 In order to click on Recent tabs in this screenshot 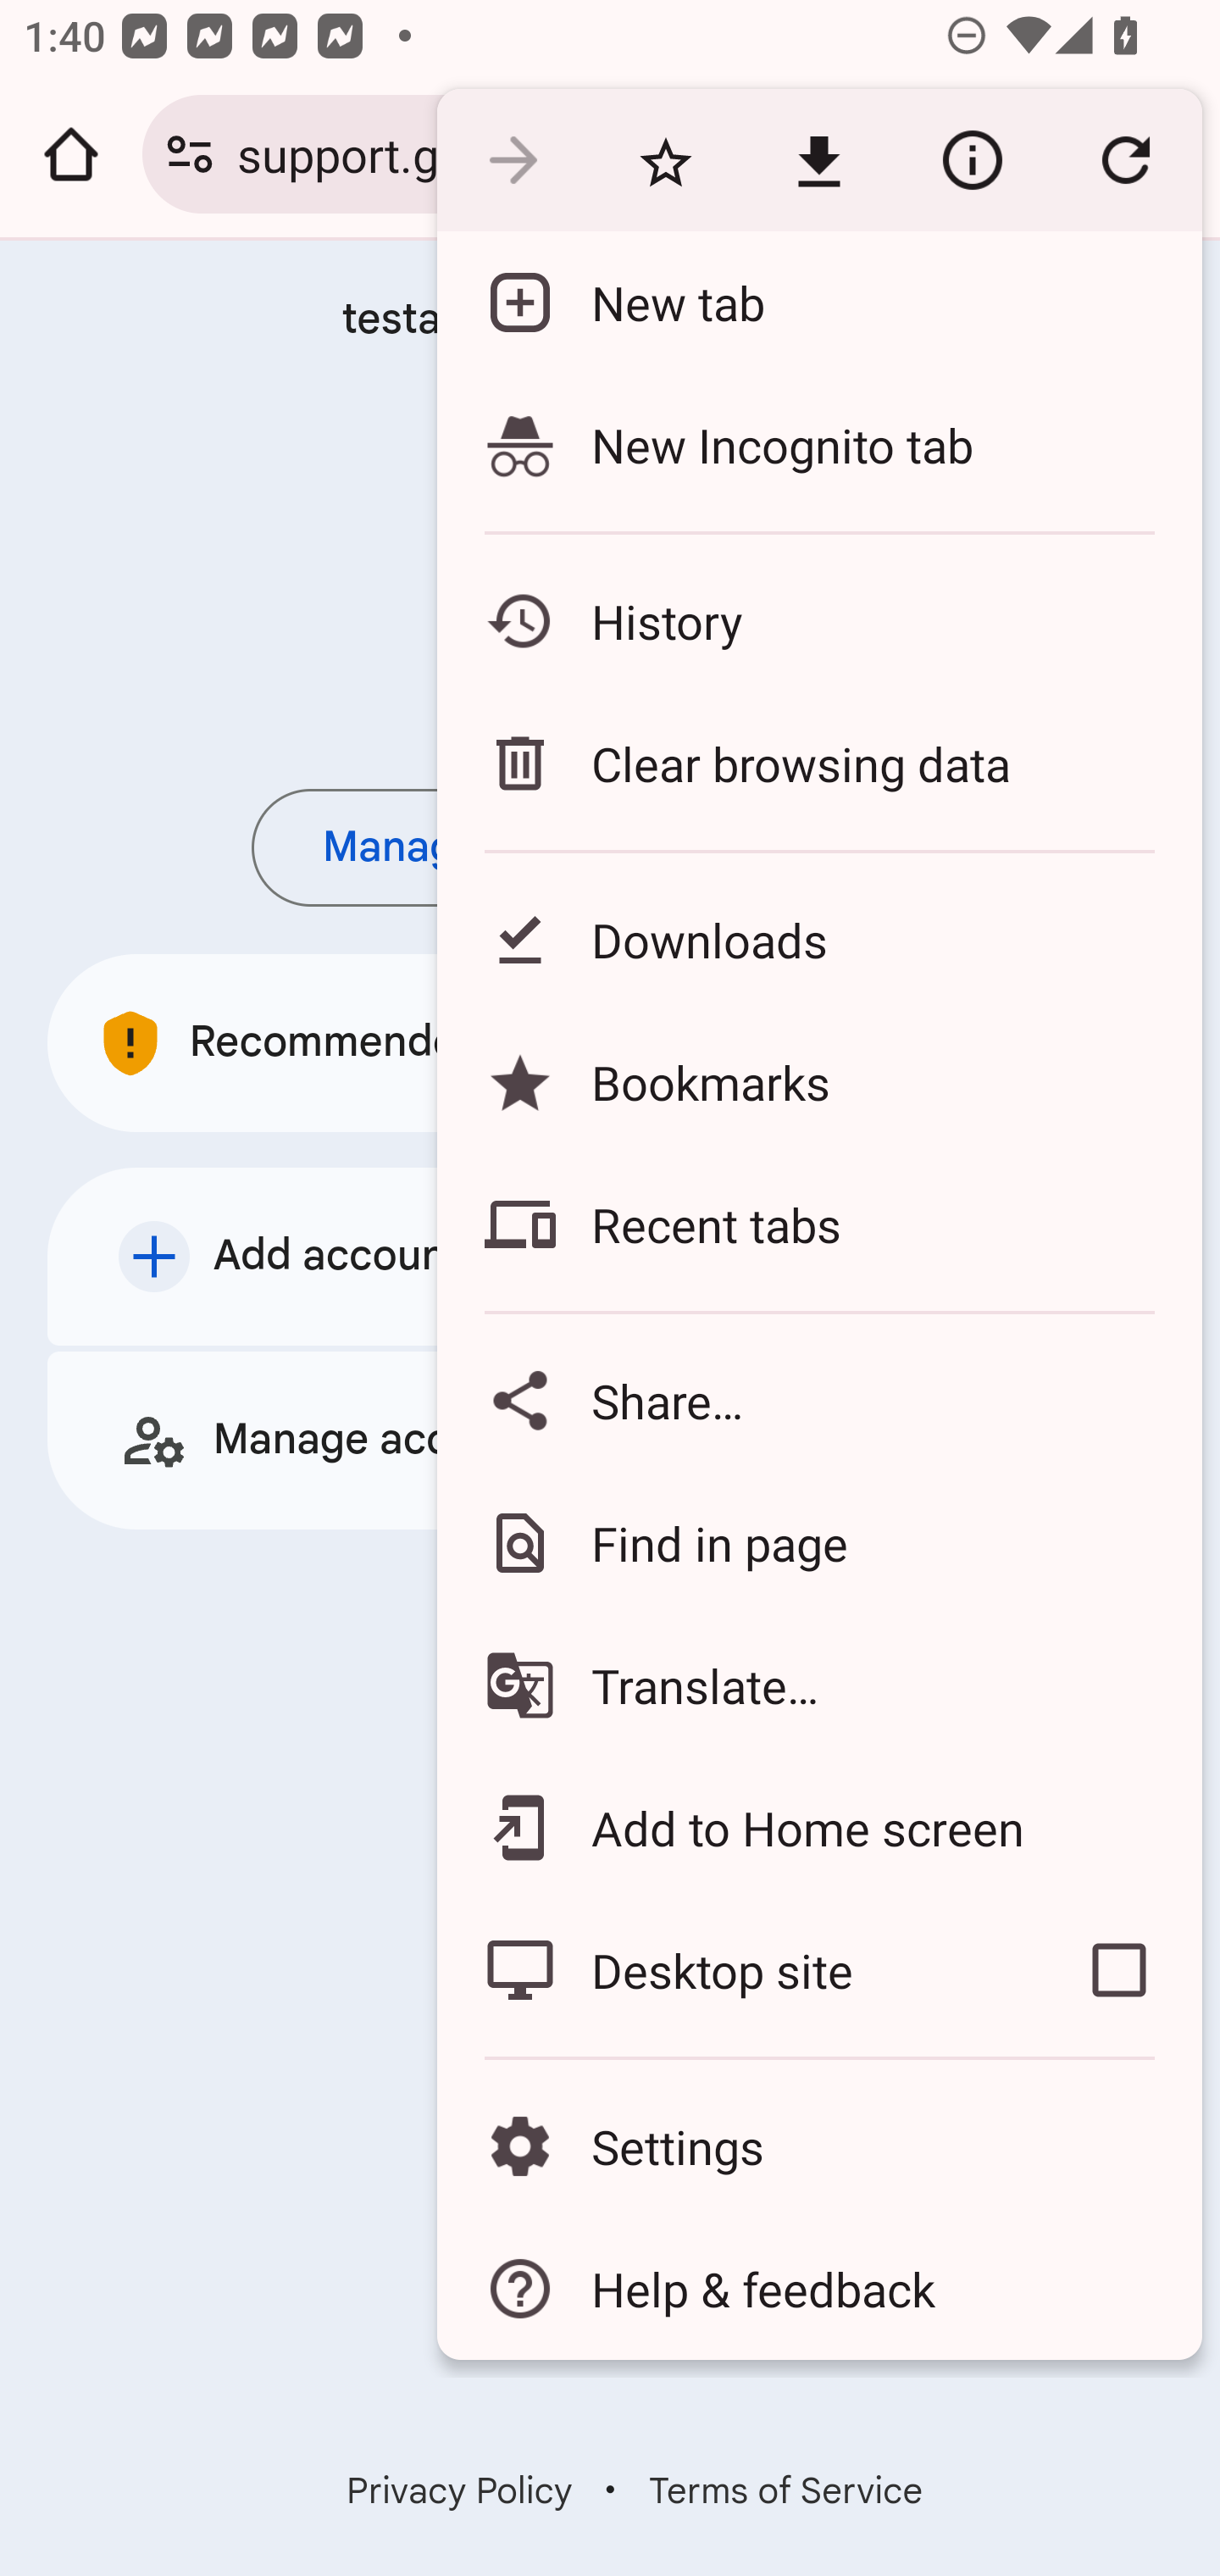, I will do `click(818, 1224)`.